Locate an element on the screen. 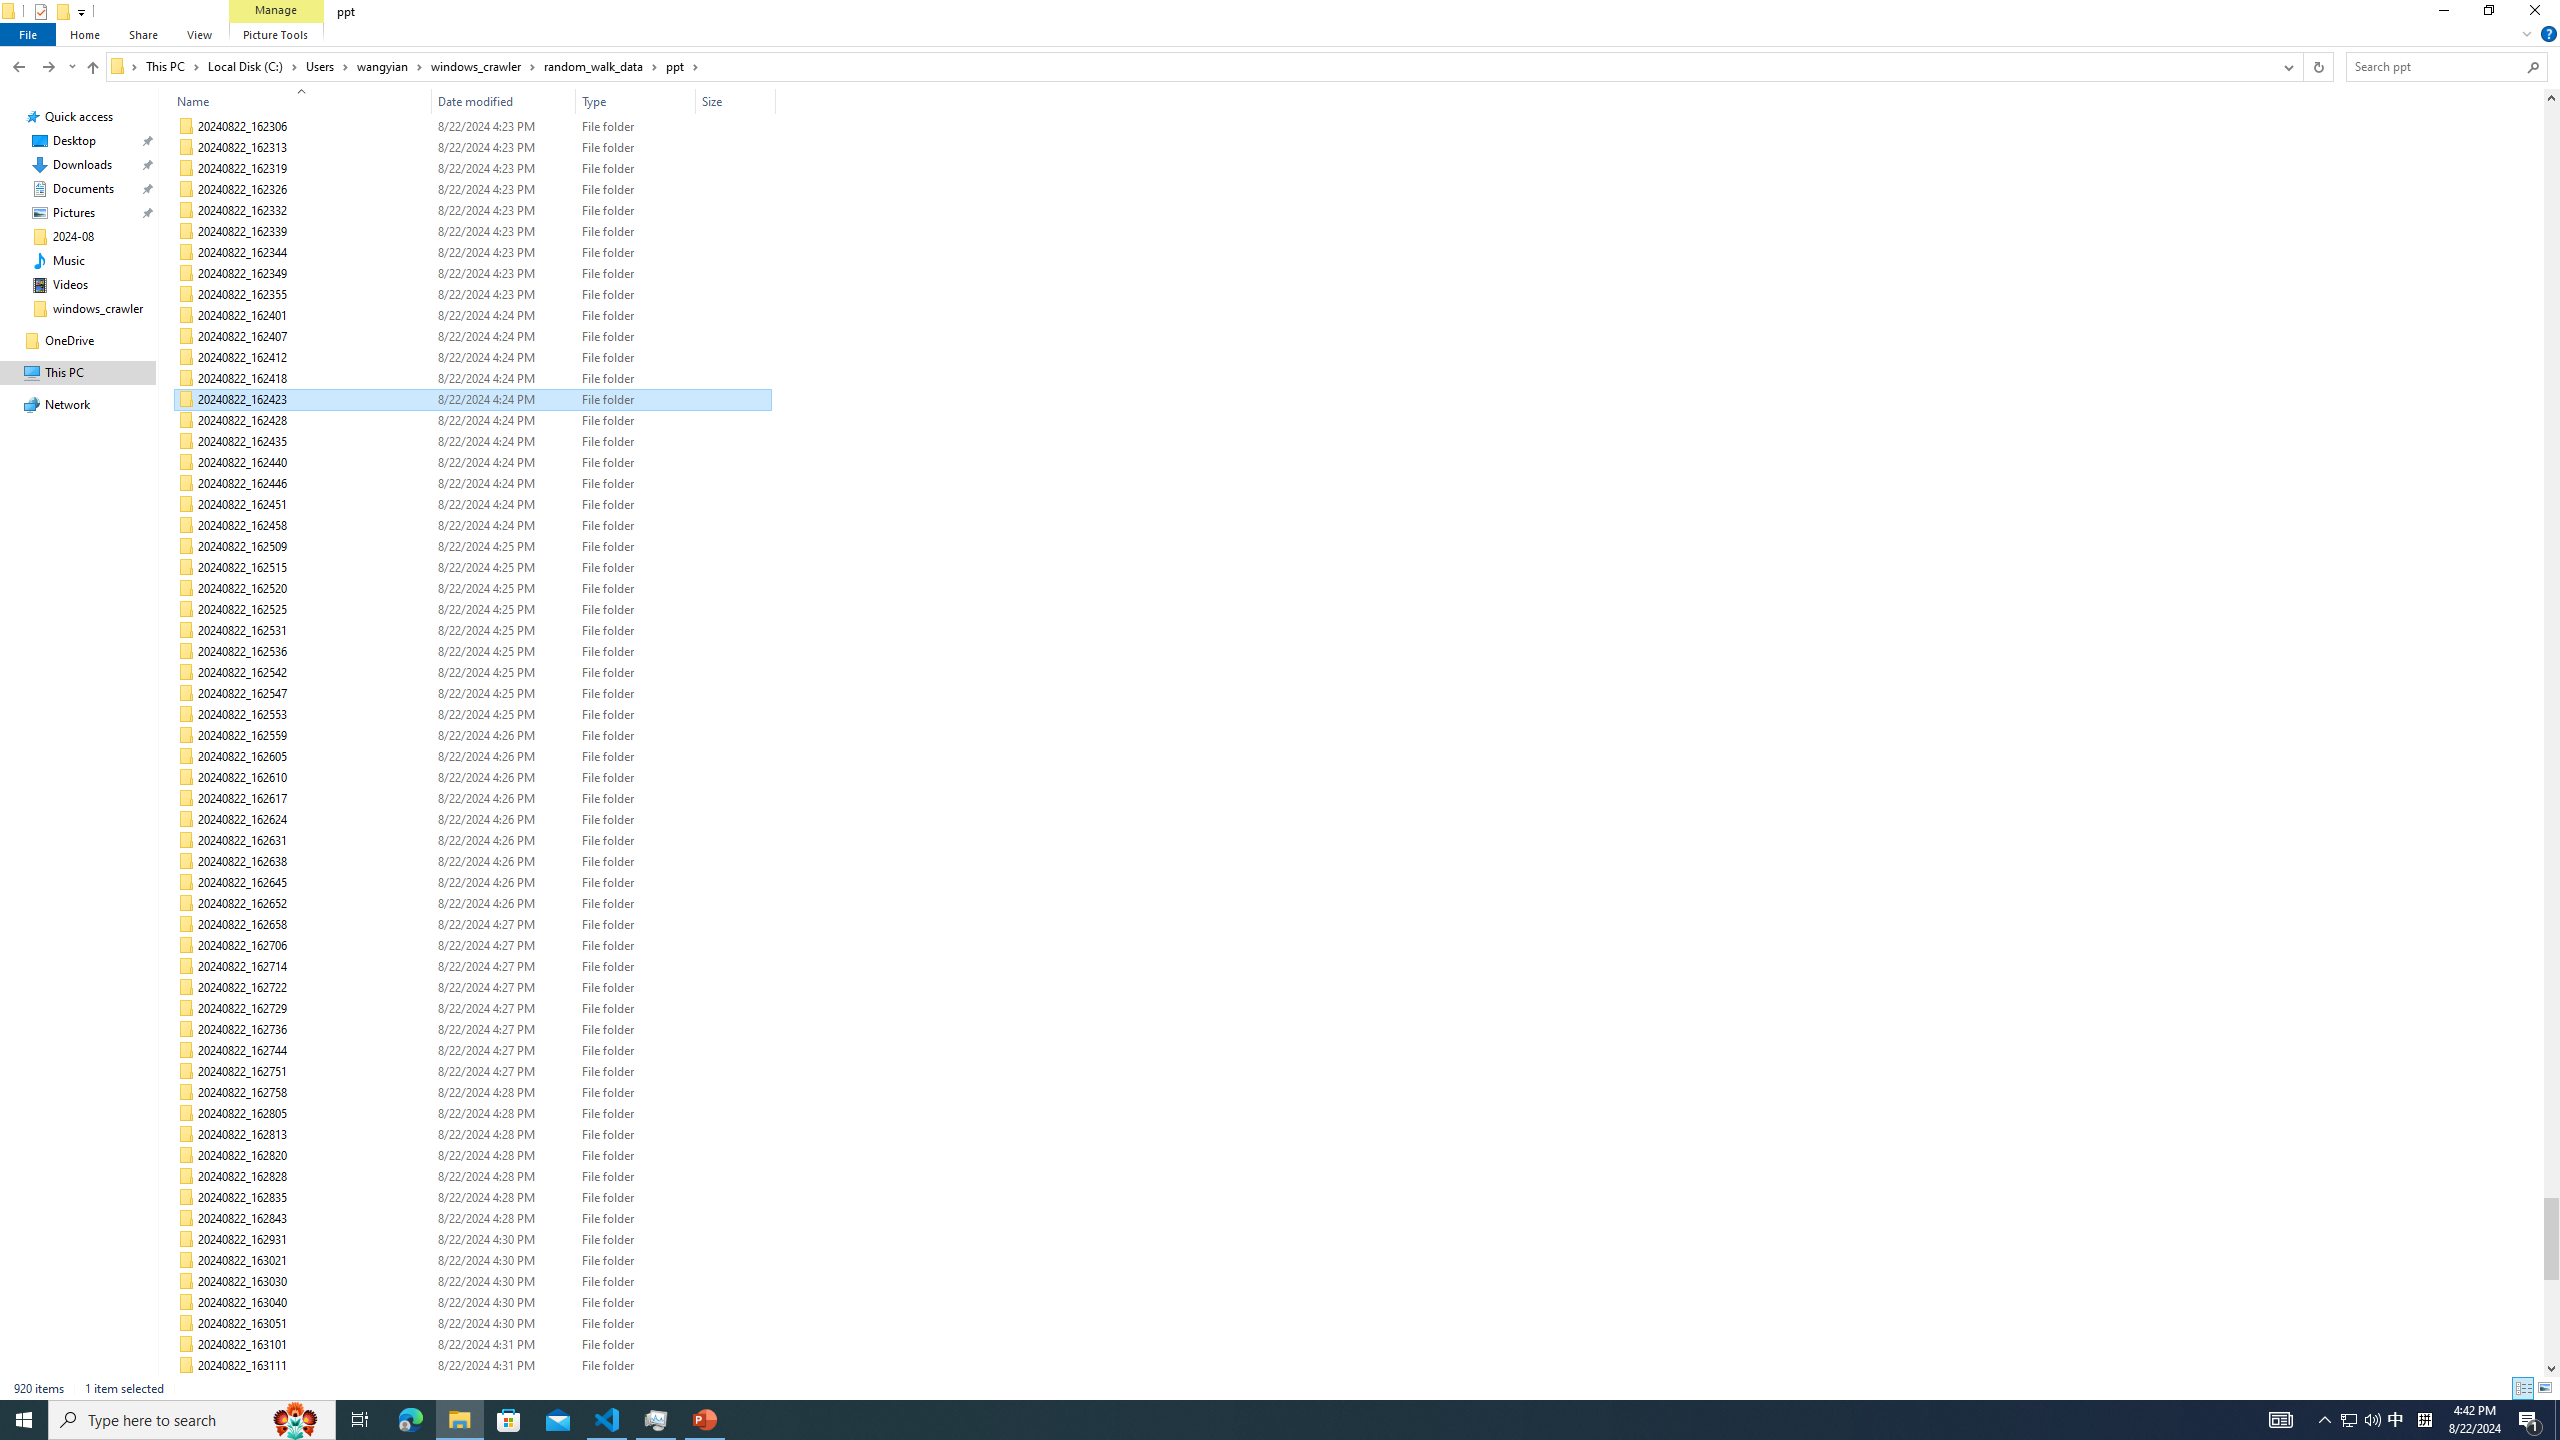 The height and width of the screenshot is (1440, 2560). 20240822_162525 is located at coordinates (474, 610).